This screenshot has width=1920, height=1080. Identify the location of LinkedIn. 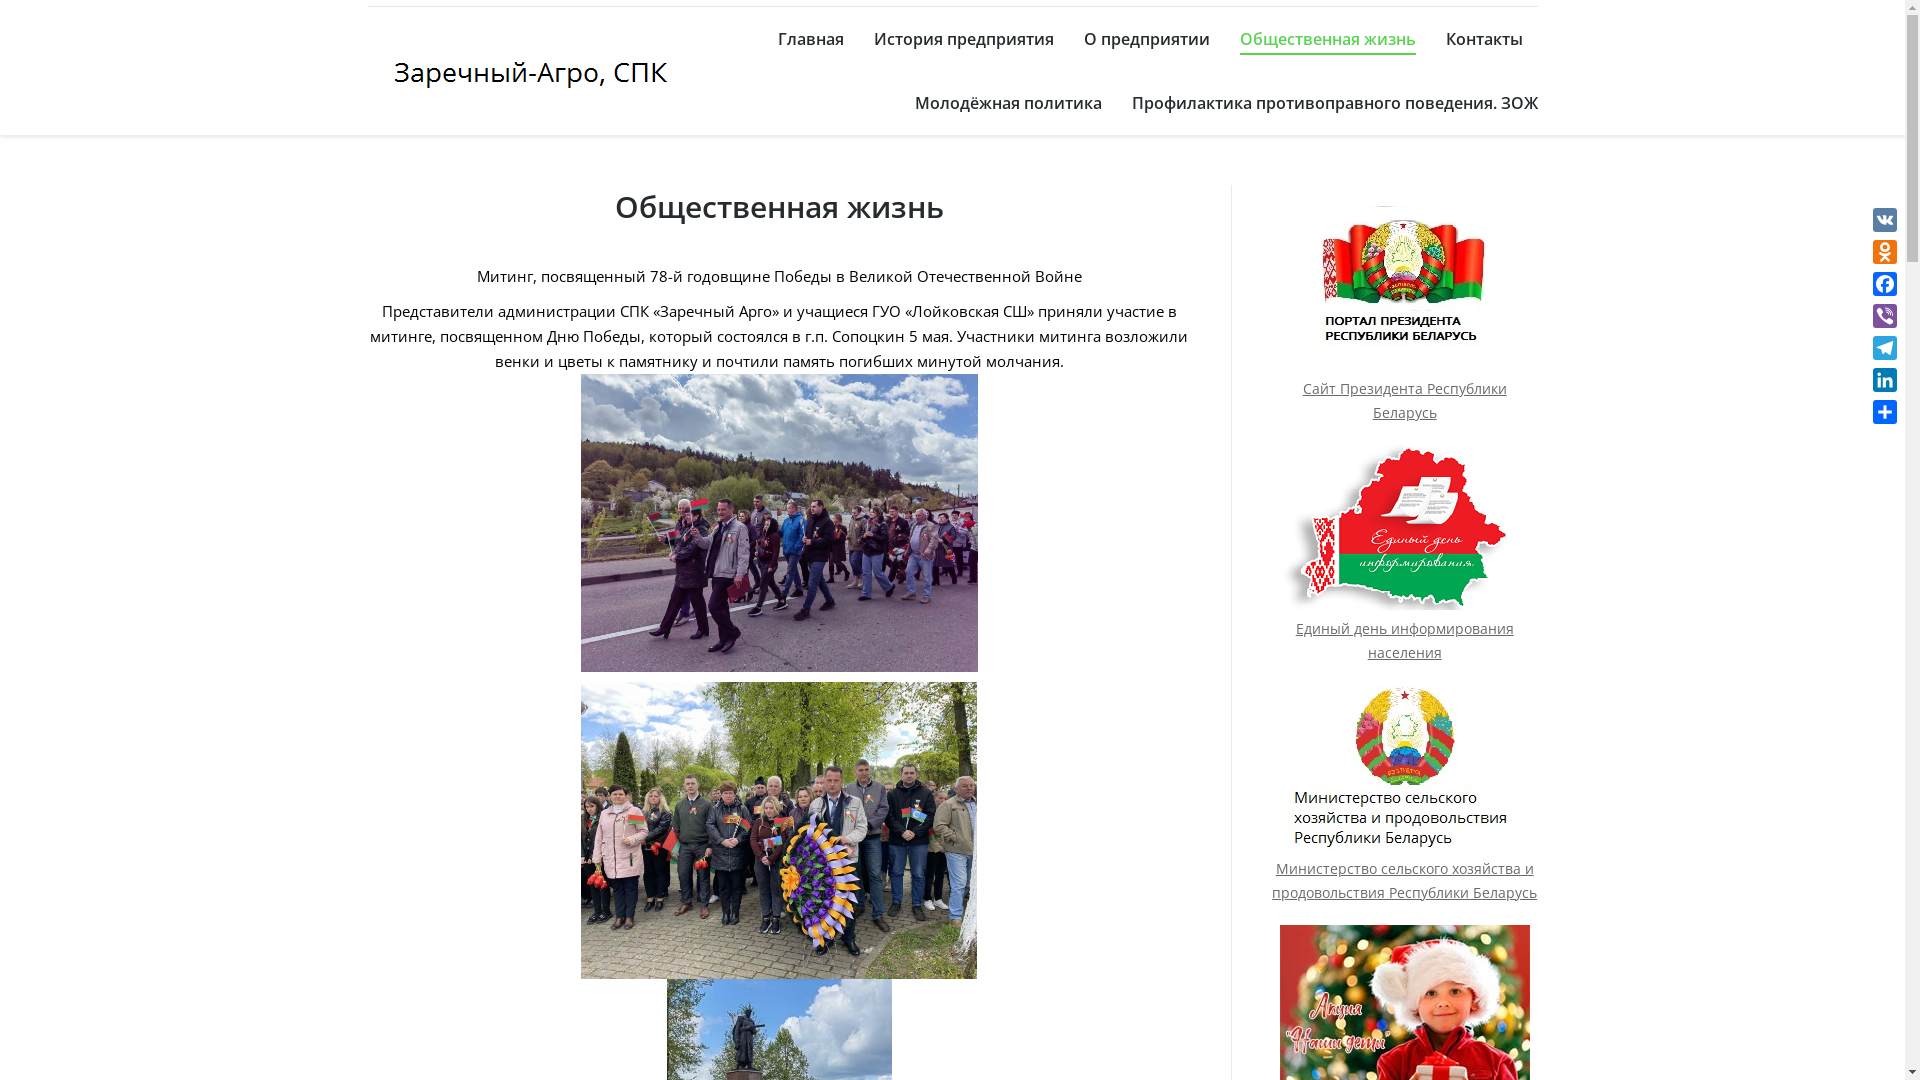
(1885, 380).